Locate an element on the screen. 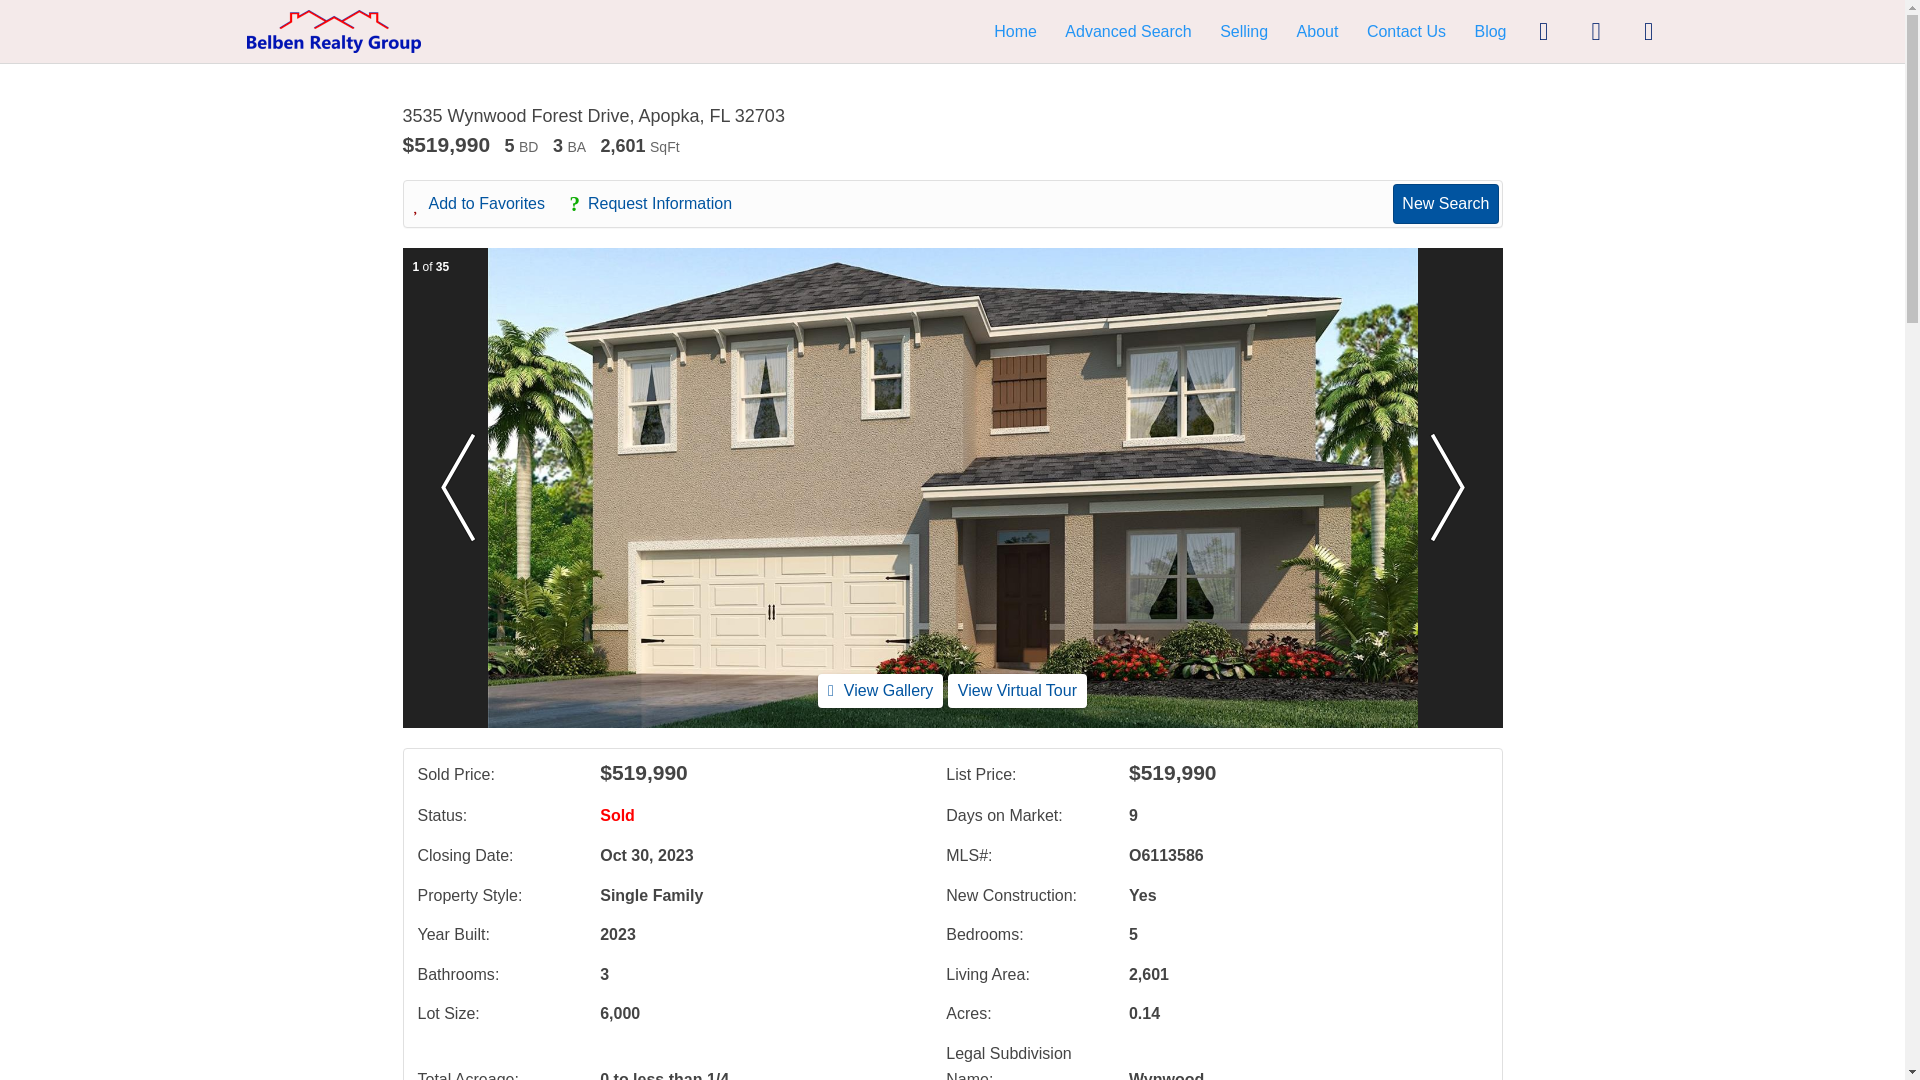  View Virtual Tour is located at coordinates (1017, 690).